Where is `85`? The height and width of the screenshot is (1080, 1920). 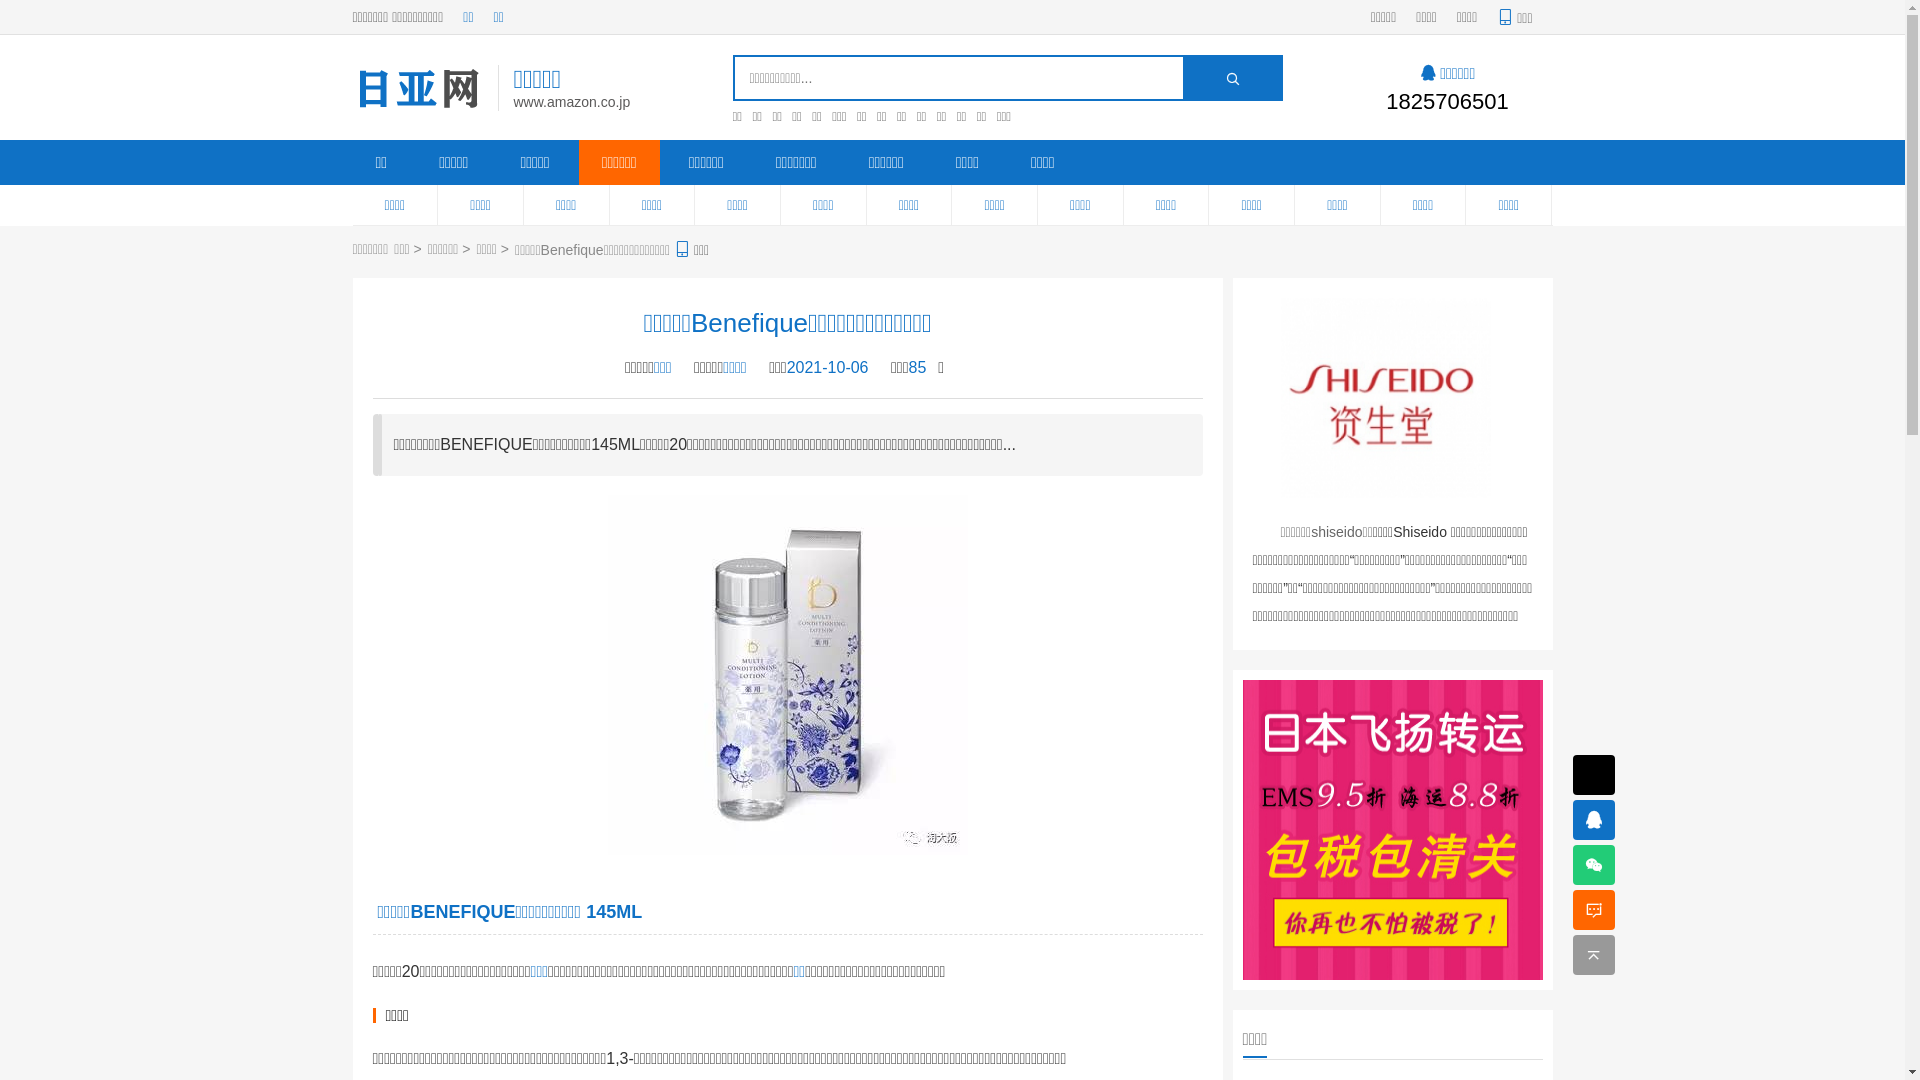 85 is located at coordinates (923, 368).